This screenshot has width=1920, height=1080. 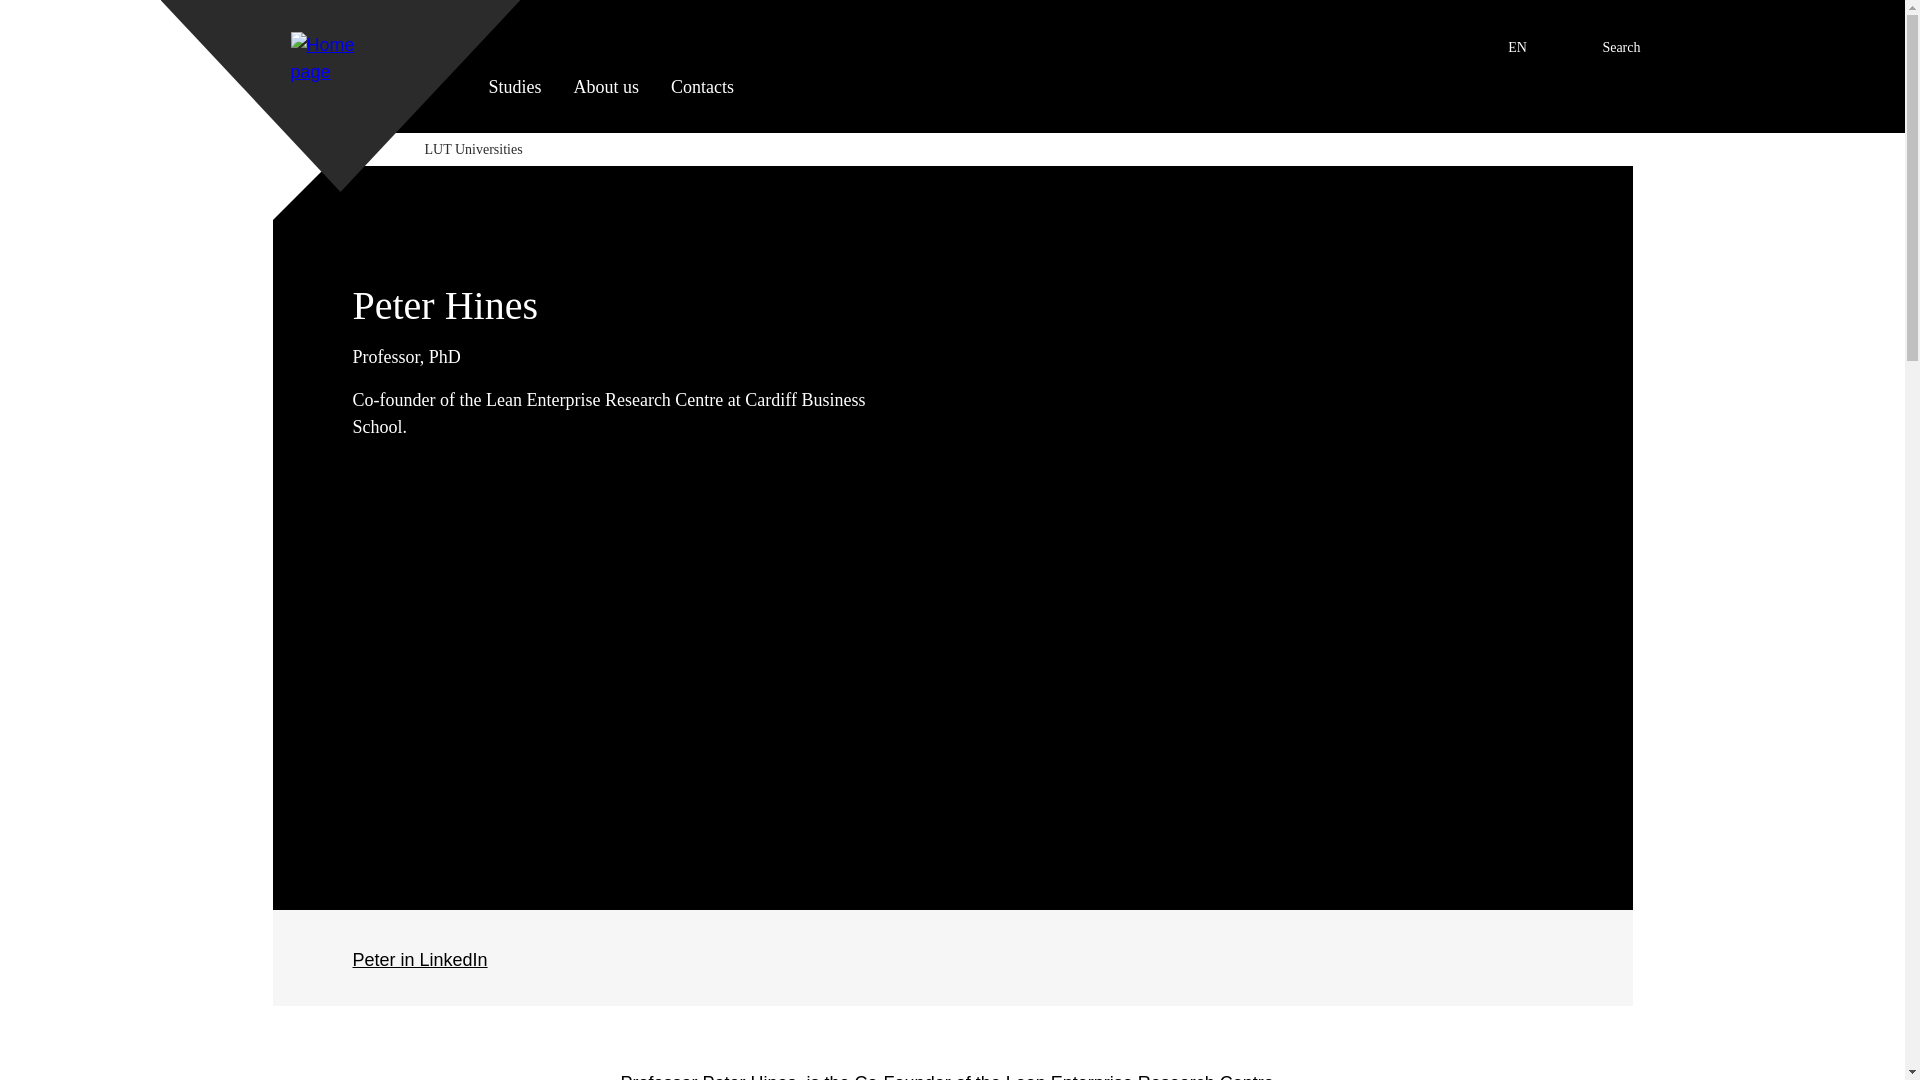 I want to click on Peter in LinkedIn, so click(x=419, y=960).